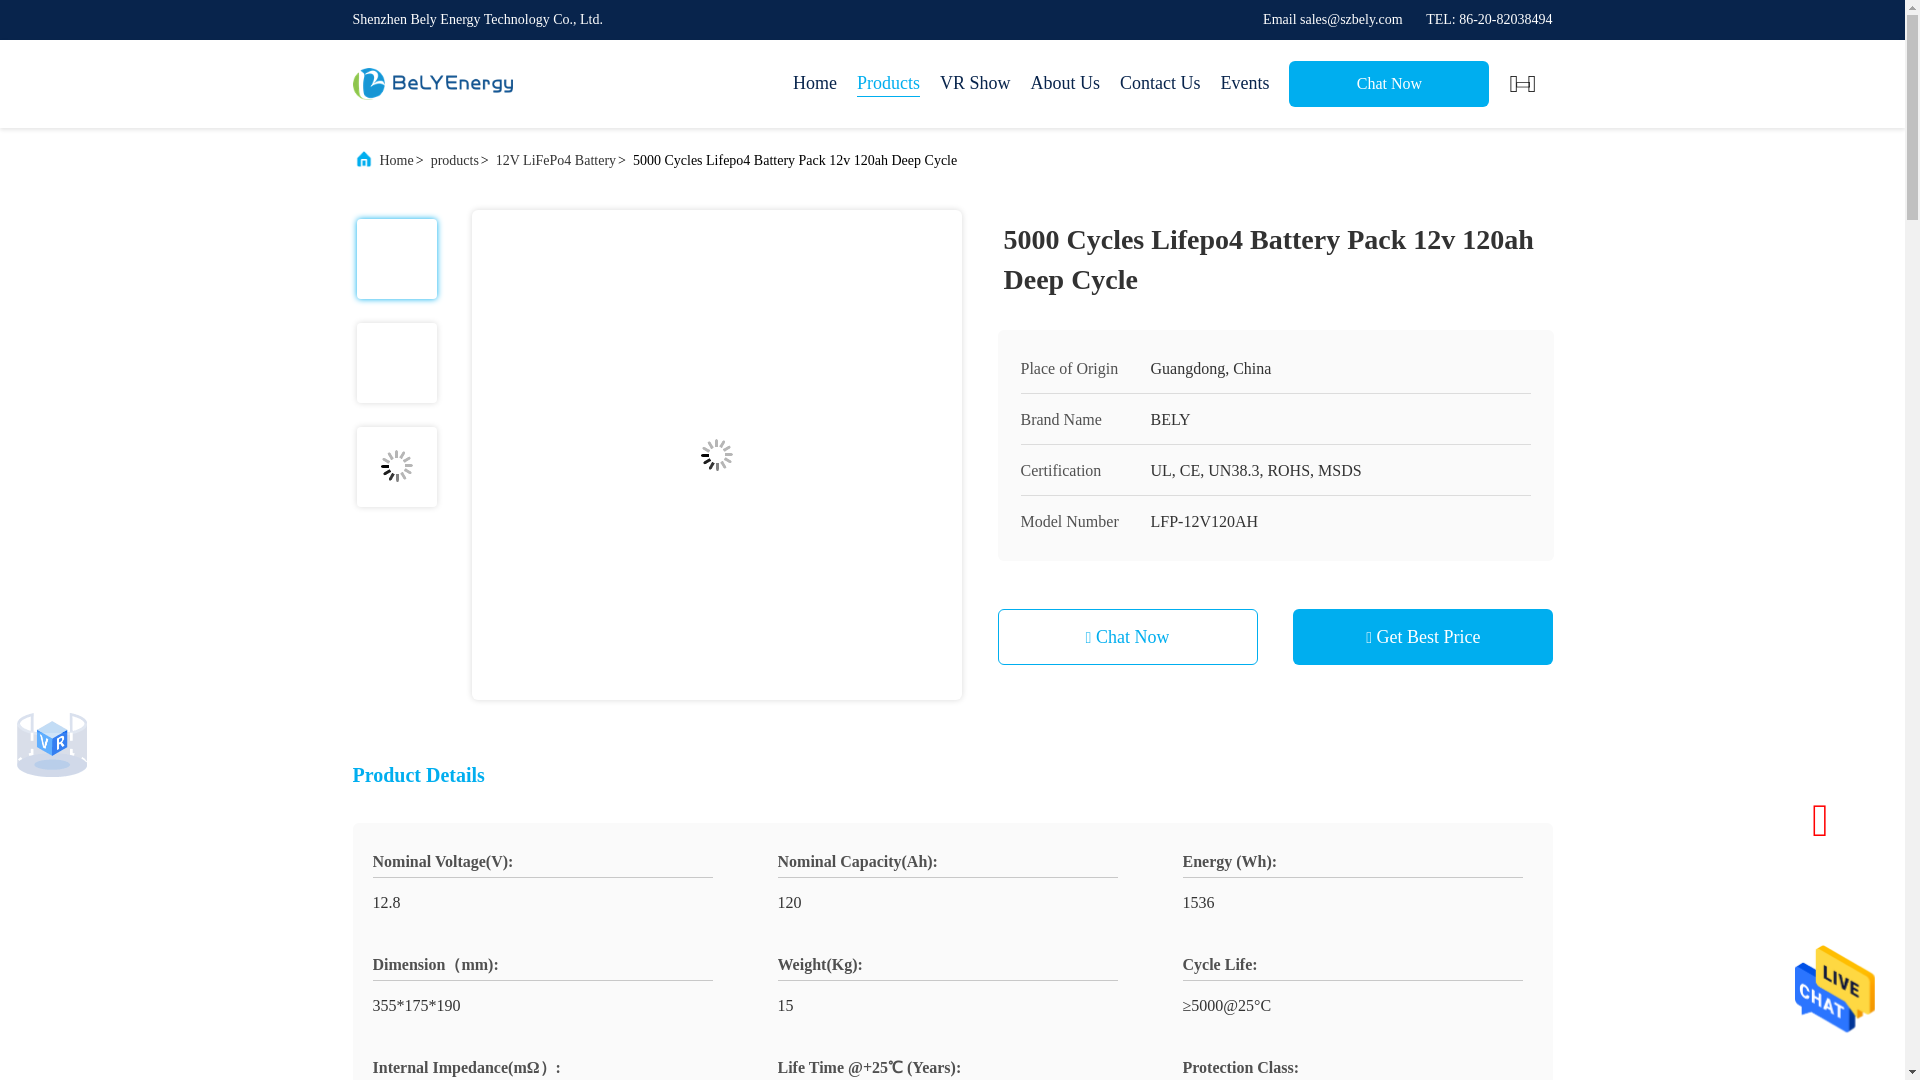  I want to click on email, so click(1333, 19).